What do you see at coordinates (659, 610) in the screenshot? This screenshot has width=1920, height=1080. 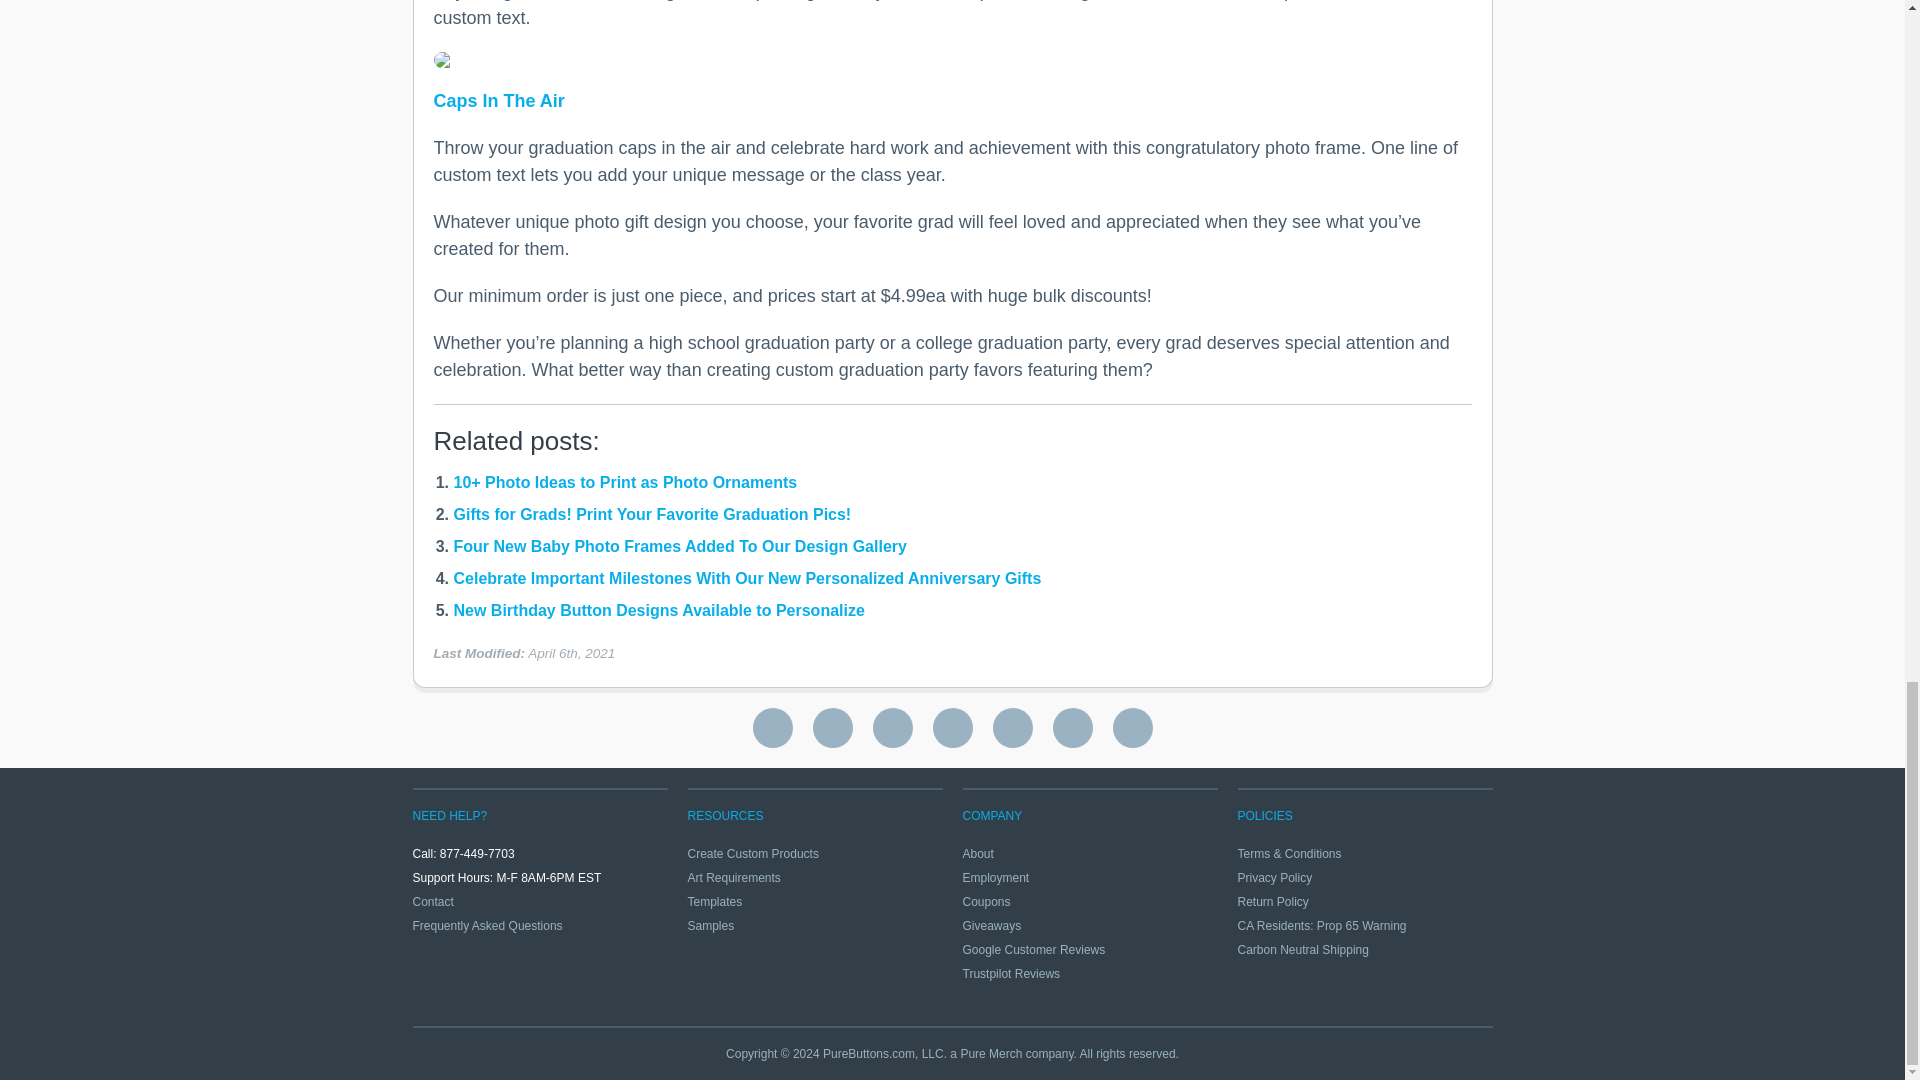 I see `New Birthday Button Designs Available to Personalize` at bounding box center [659, 610].